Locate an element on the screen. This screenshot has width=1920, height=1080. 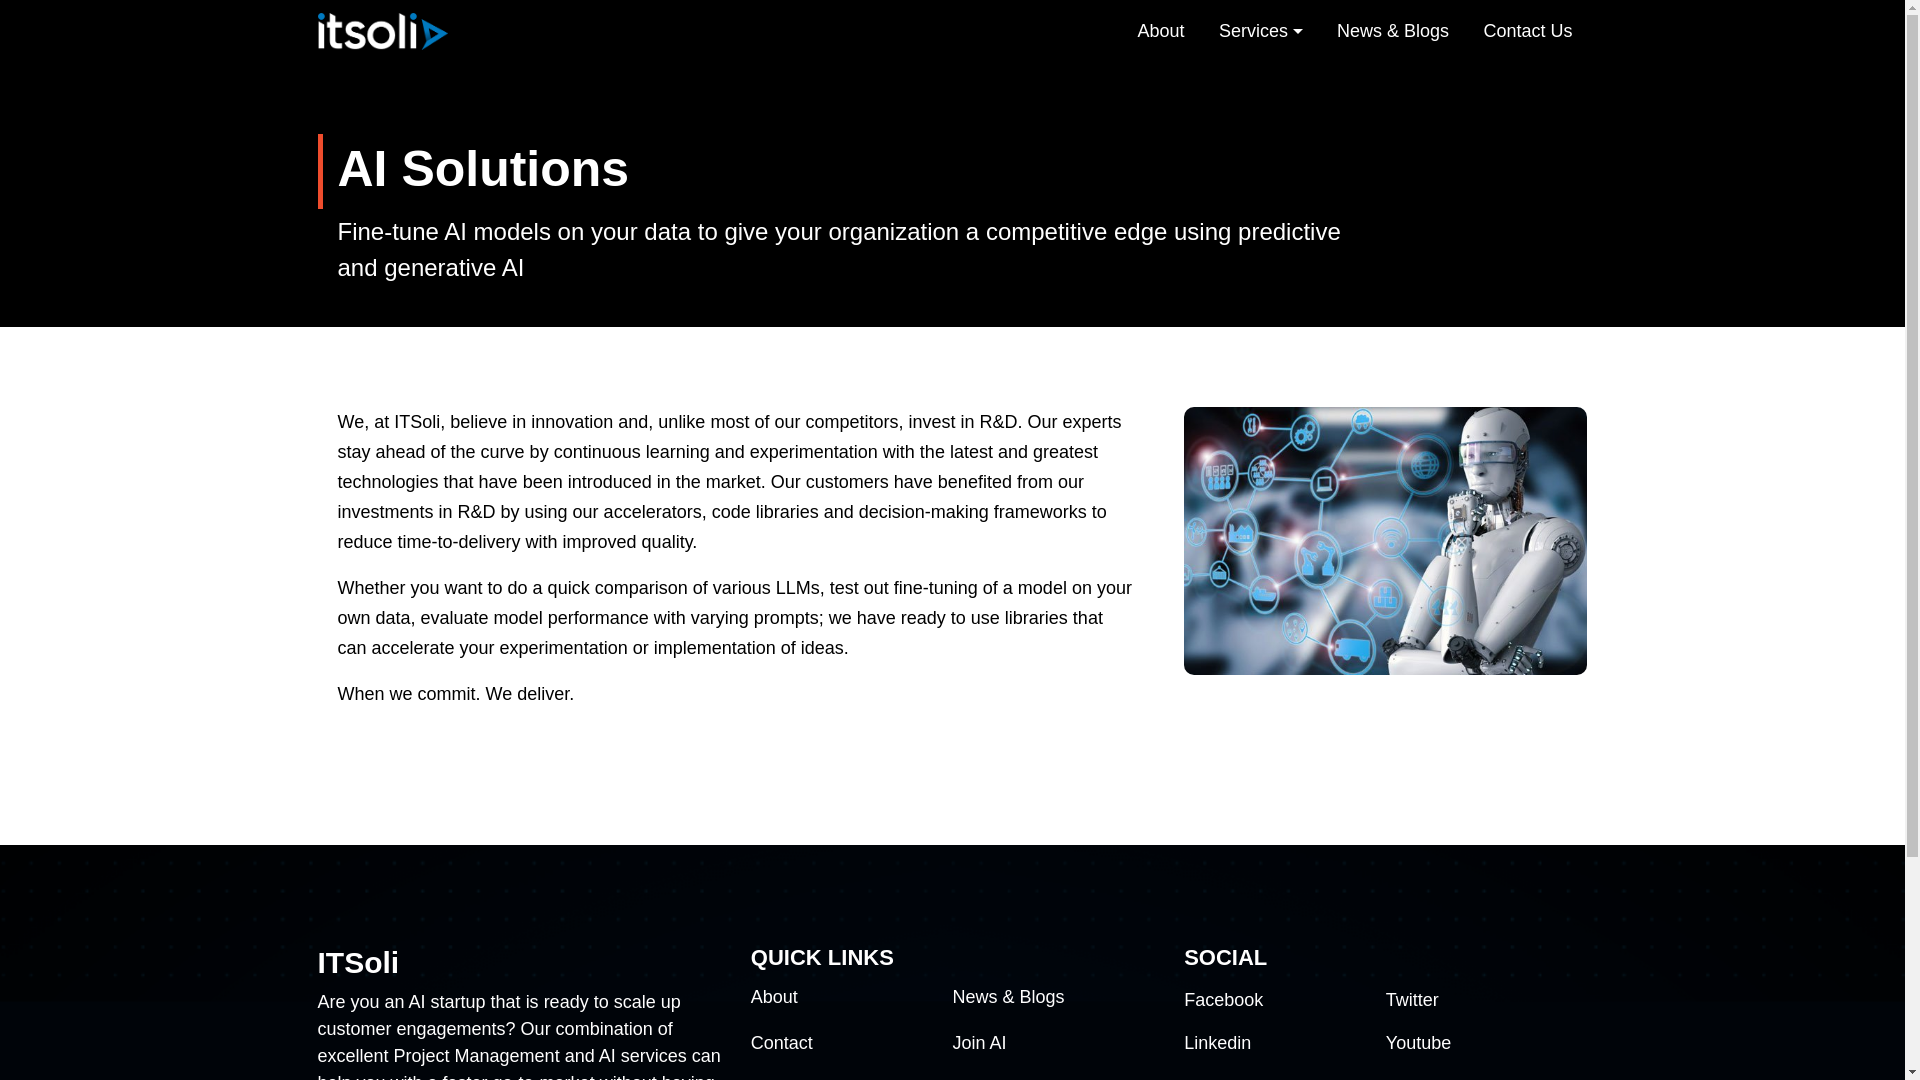
Twitter is located at coordinates (1412, 1000).